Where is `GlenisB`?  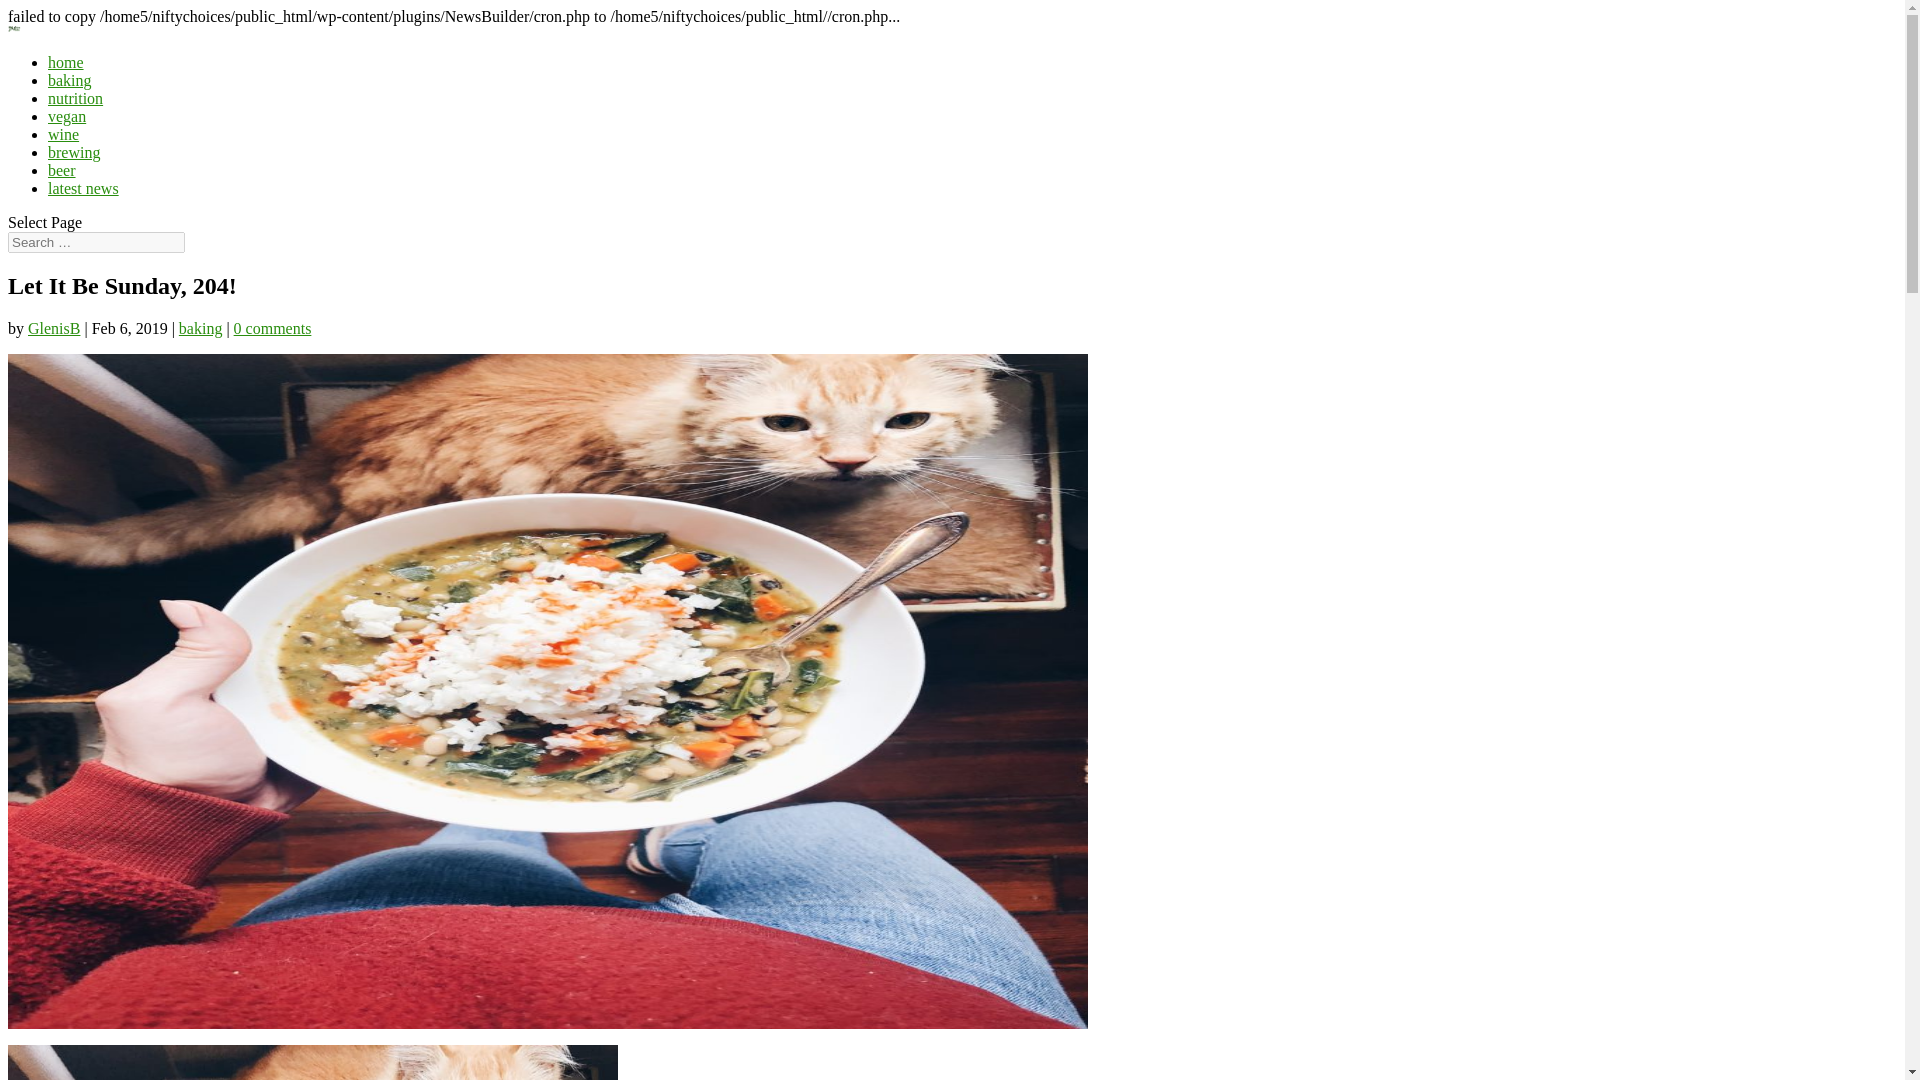
GlenisB is located at coordinates (54, 328).